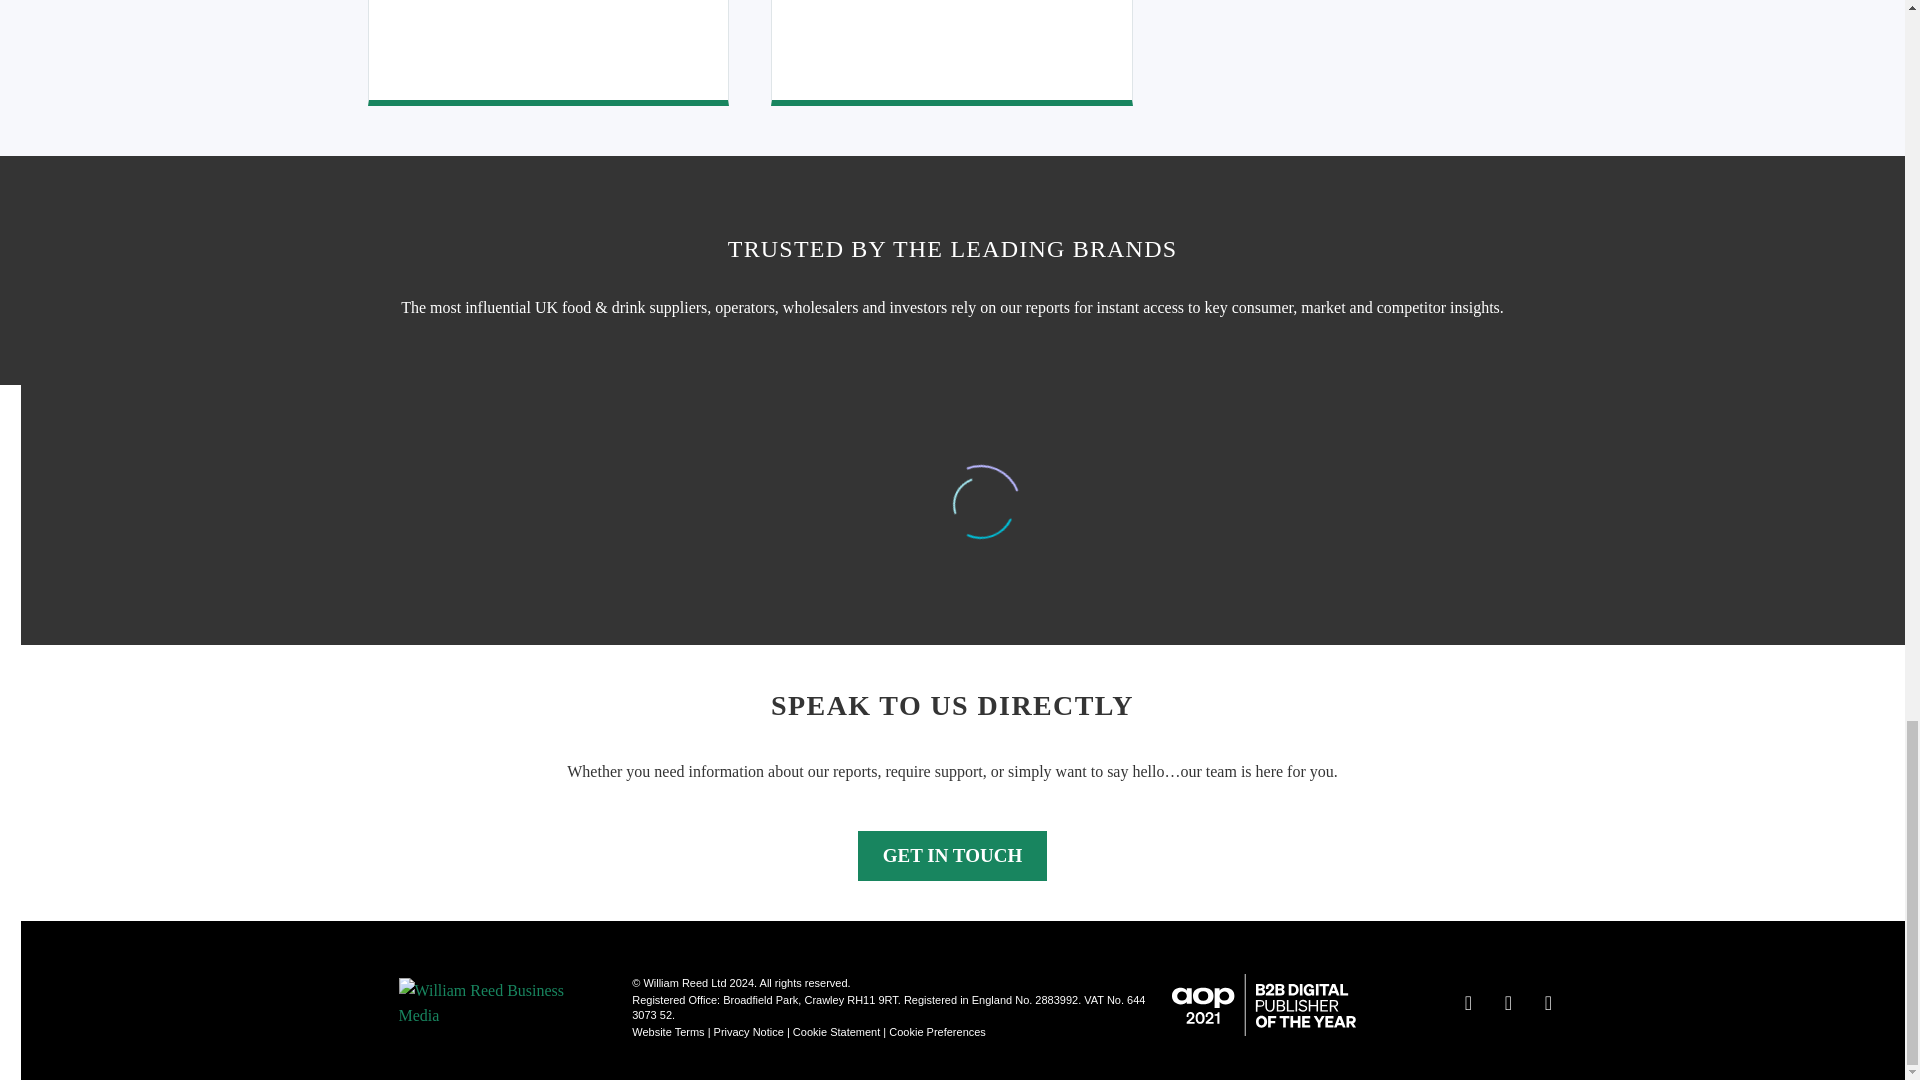 This screenshot has width=1920, height=1080. Describe the element at coordinates (952, 856) in the screenshot. I see `Contact Us` at that location.